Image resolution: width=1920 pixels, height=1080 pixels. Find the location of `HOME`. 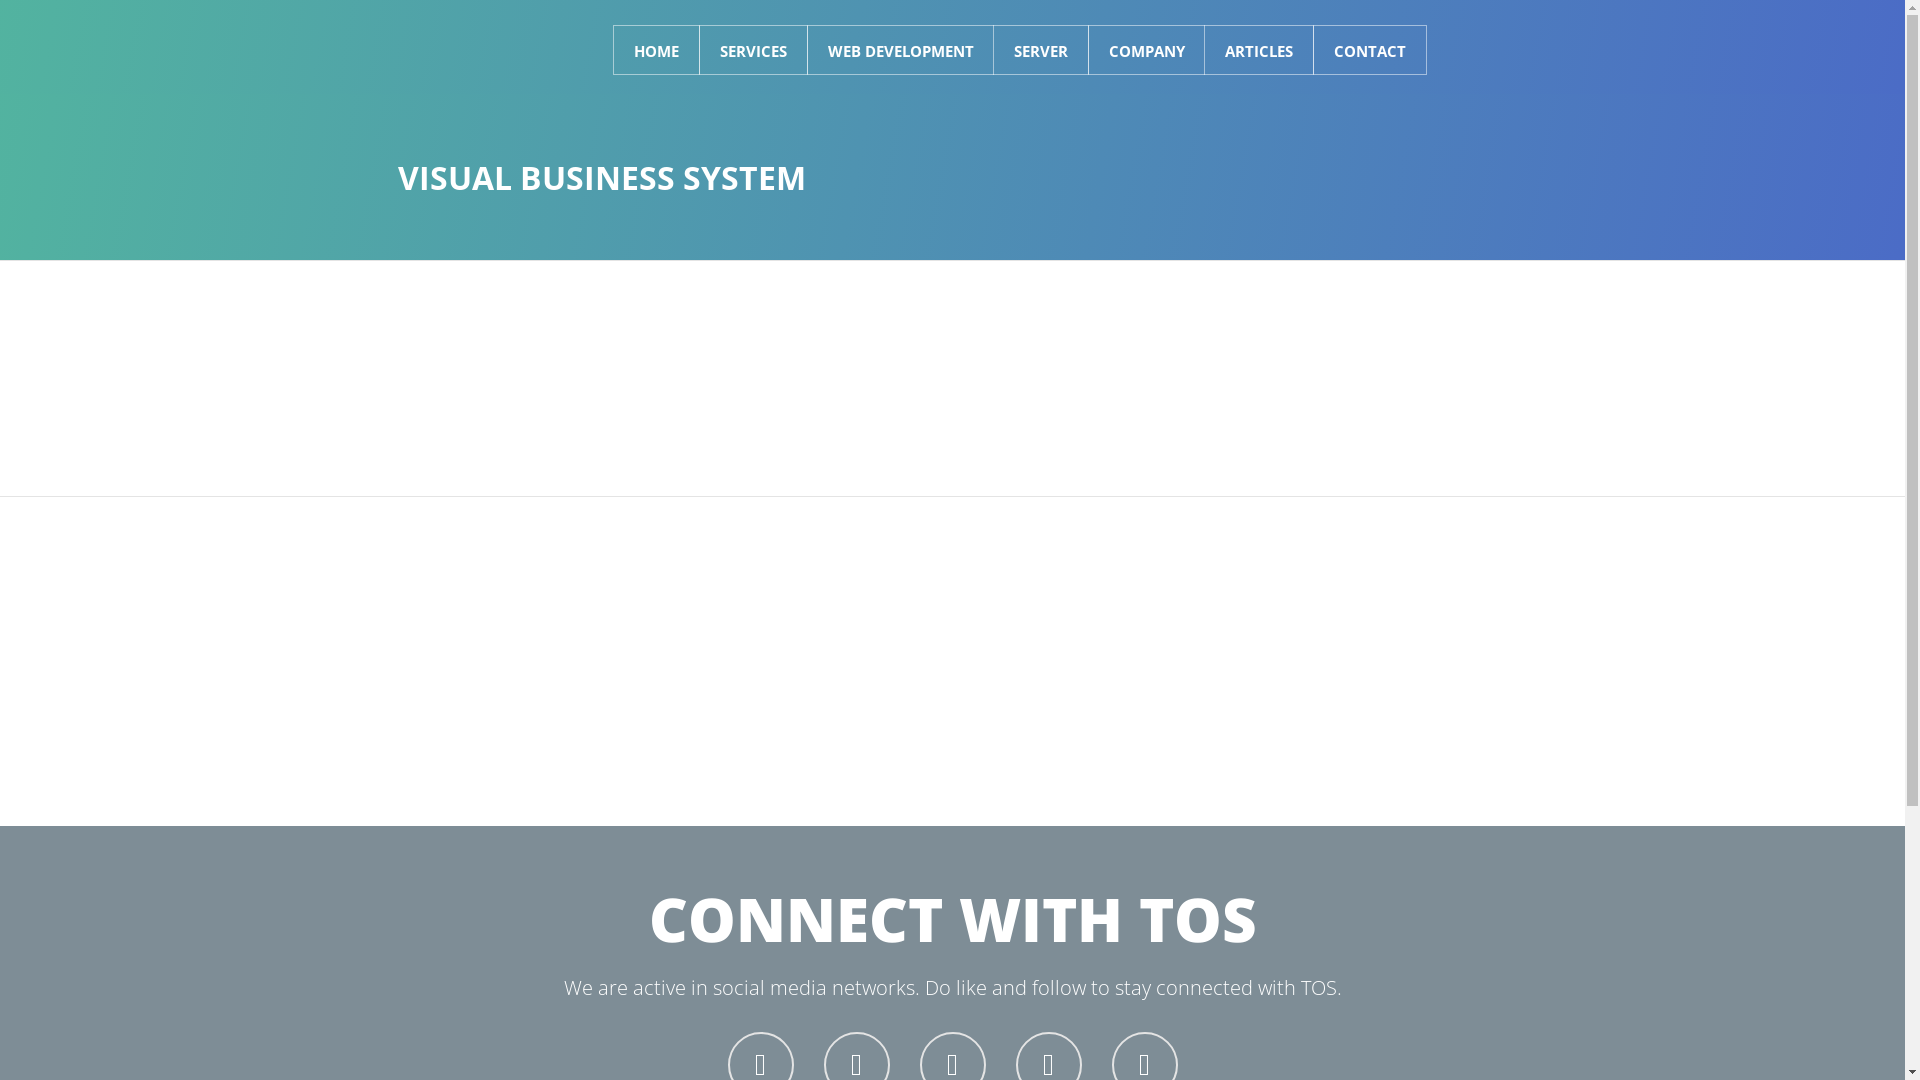

HOME is located at coordinates (656, 50).